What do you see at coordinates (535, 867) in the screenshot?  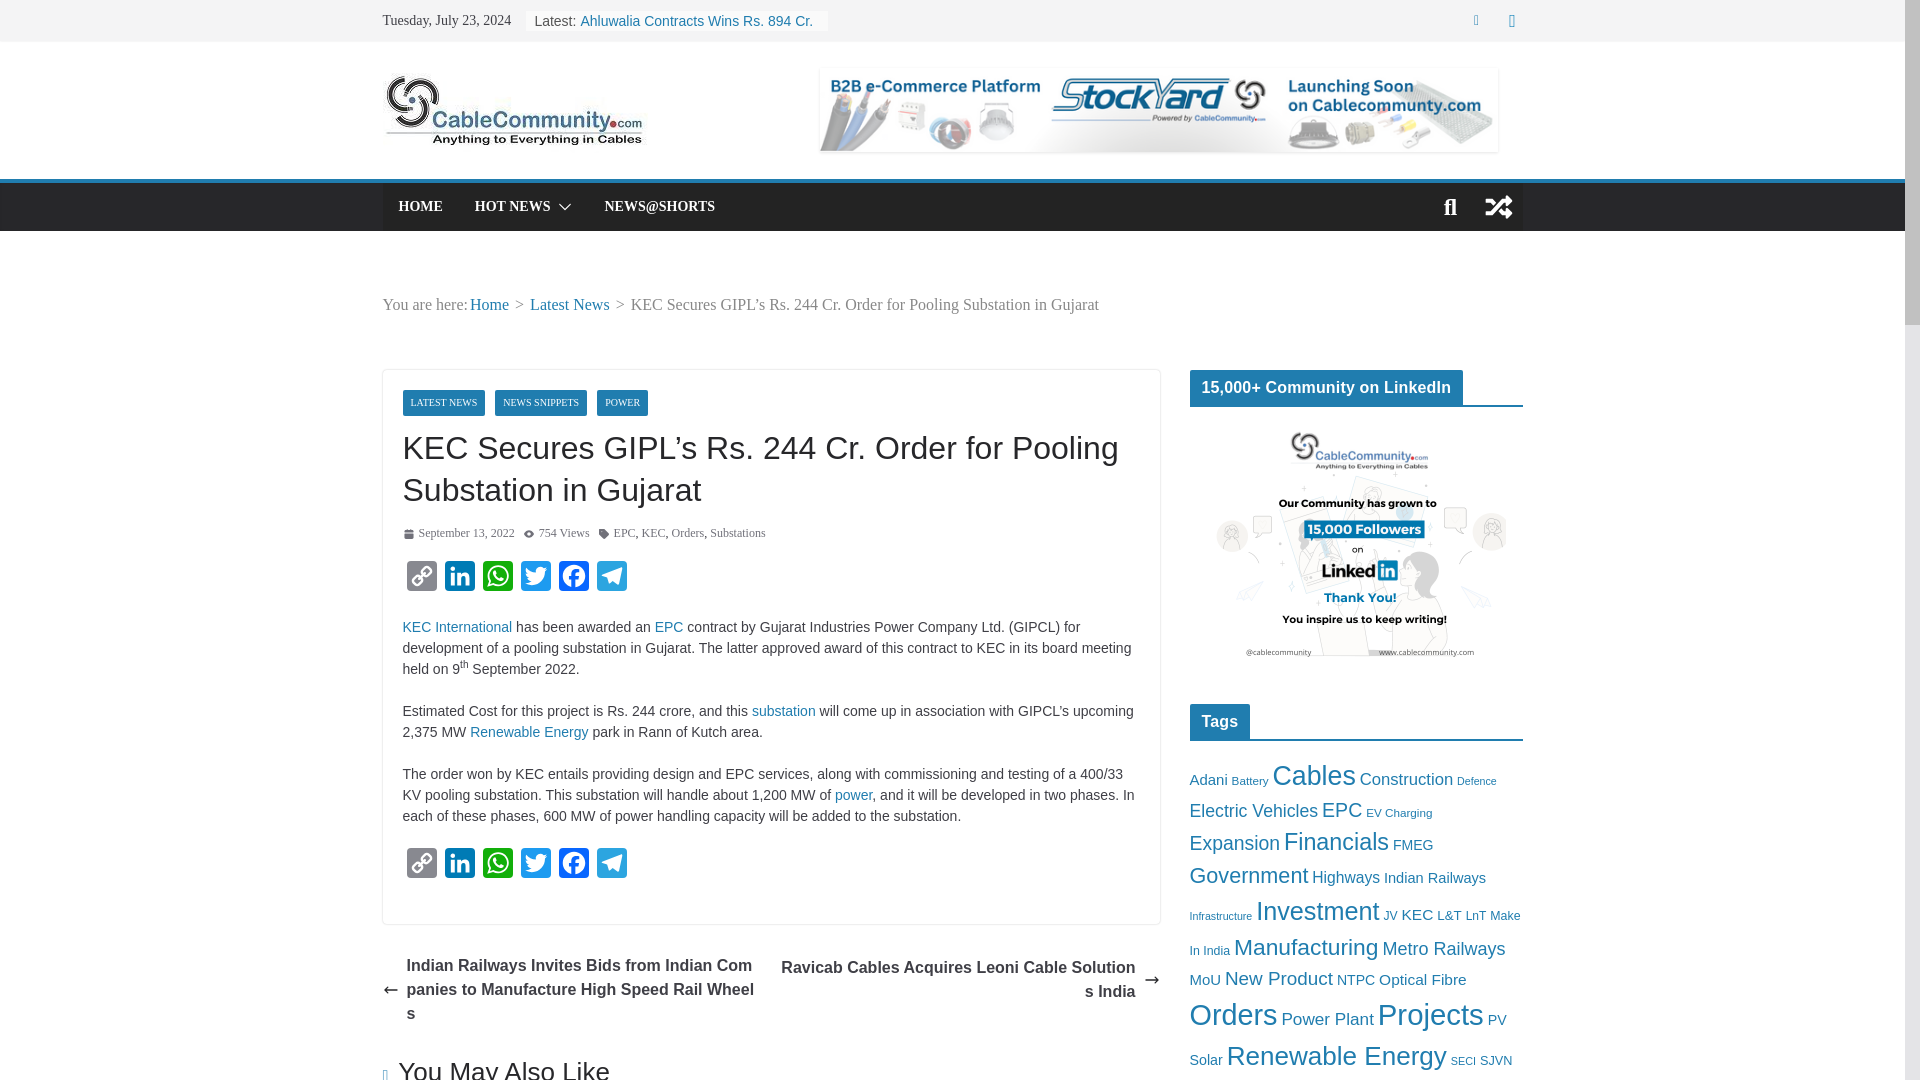 I see `Twitter` at bounding box center [535, 867].